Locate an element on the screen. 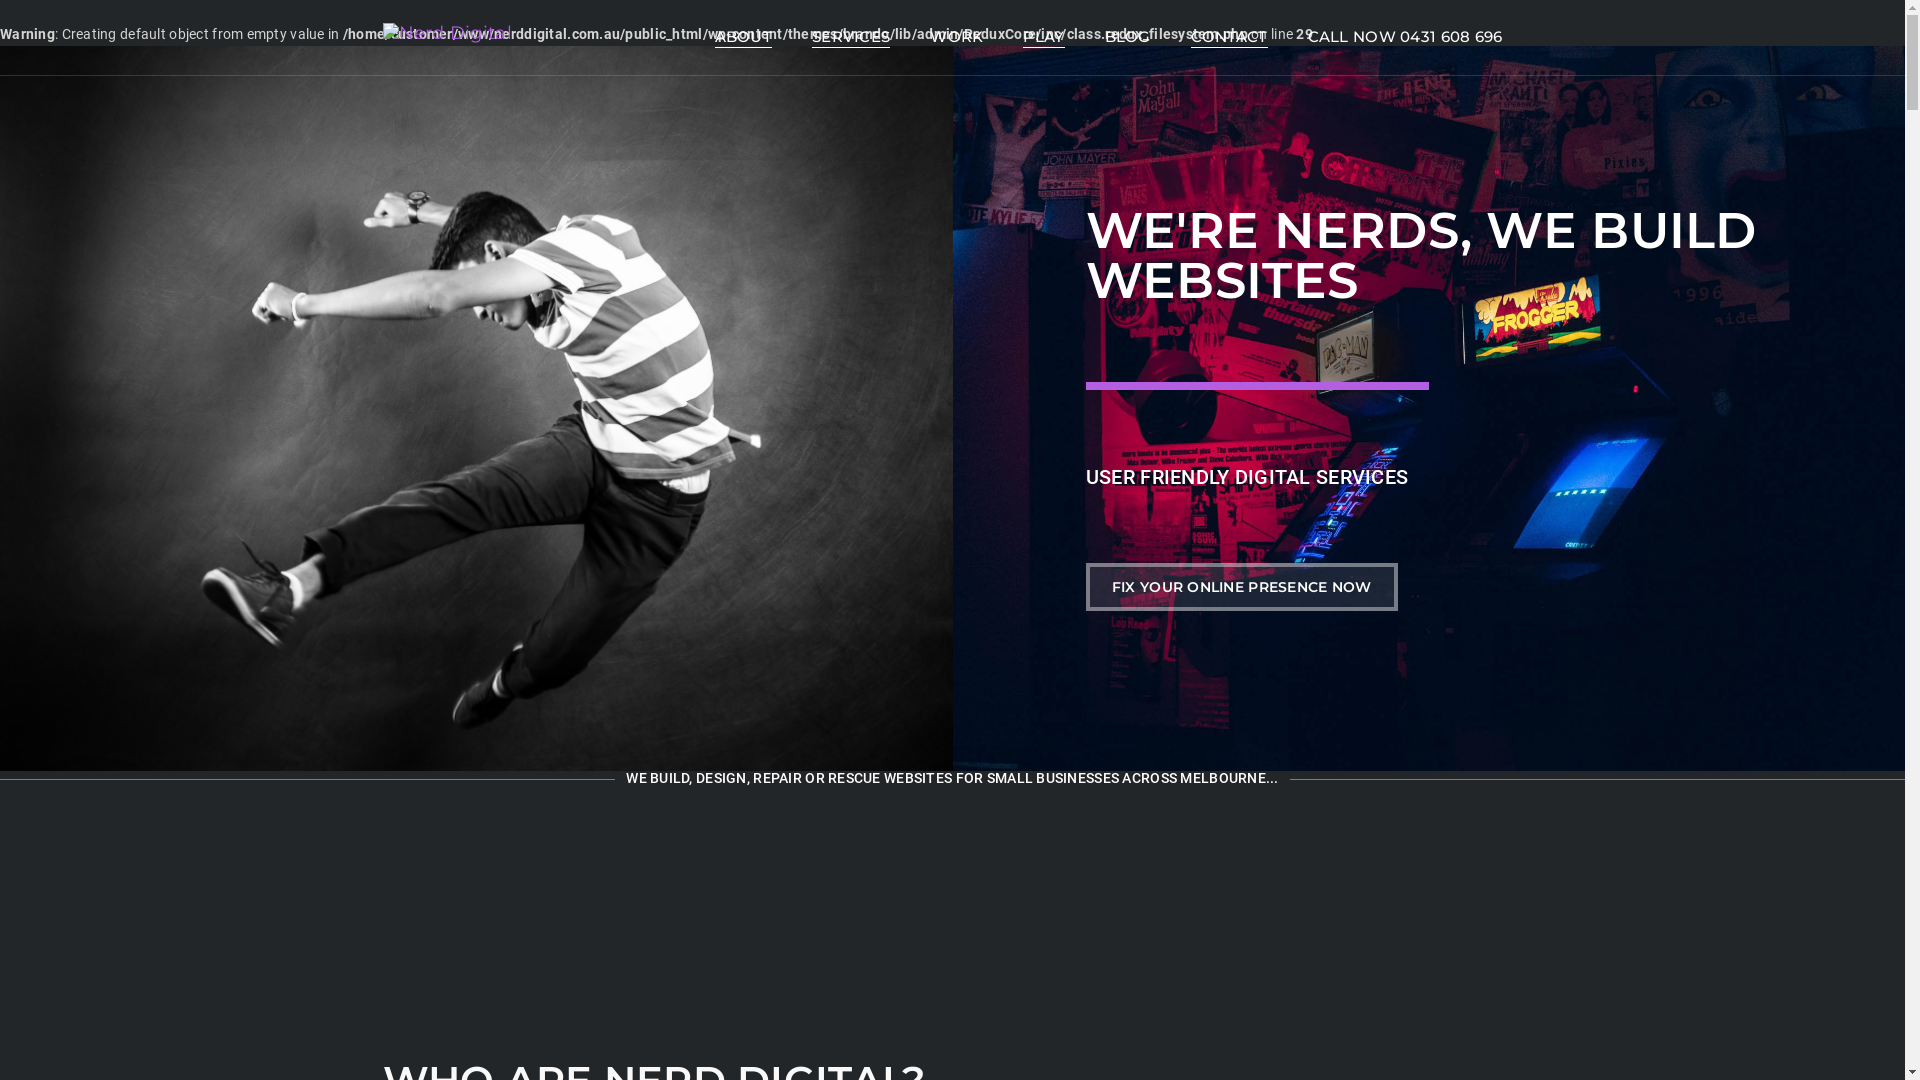 Image resolution: width=1920 pixels, height=1080 pixels. FIX YOUR ONLINE PRESENCE NOW is located at coordinates (1242, 587).